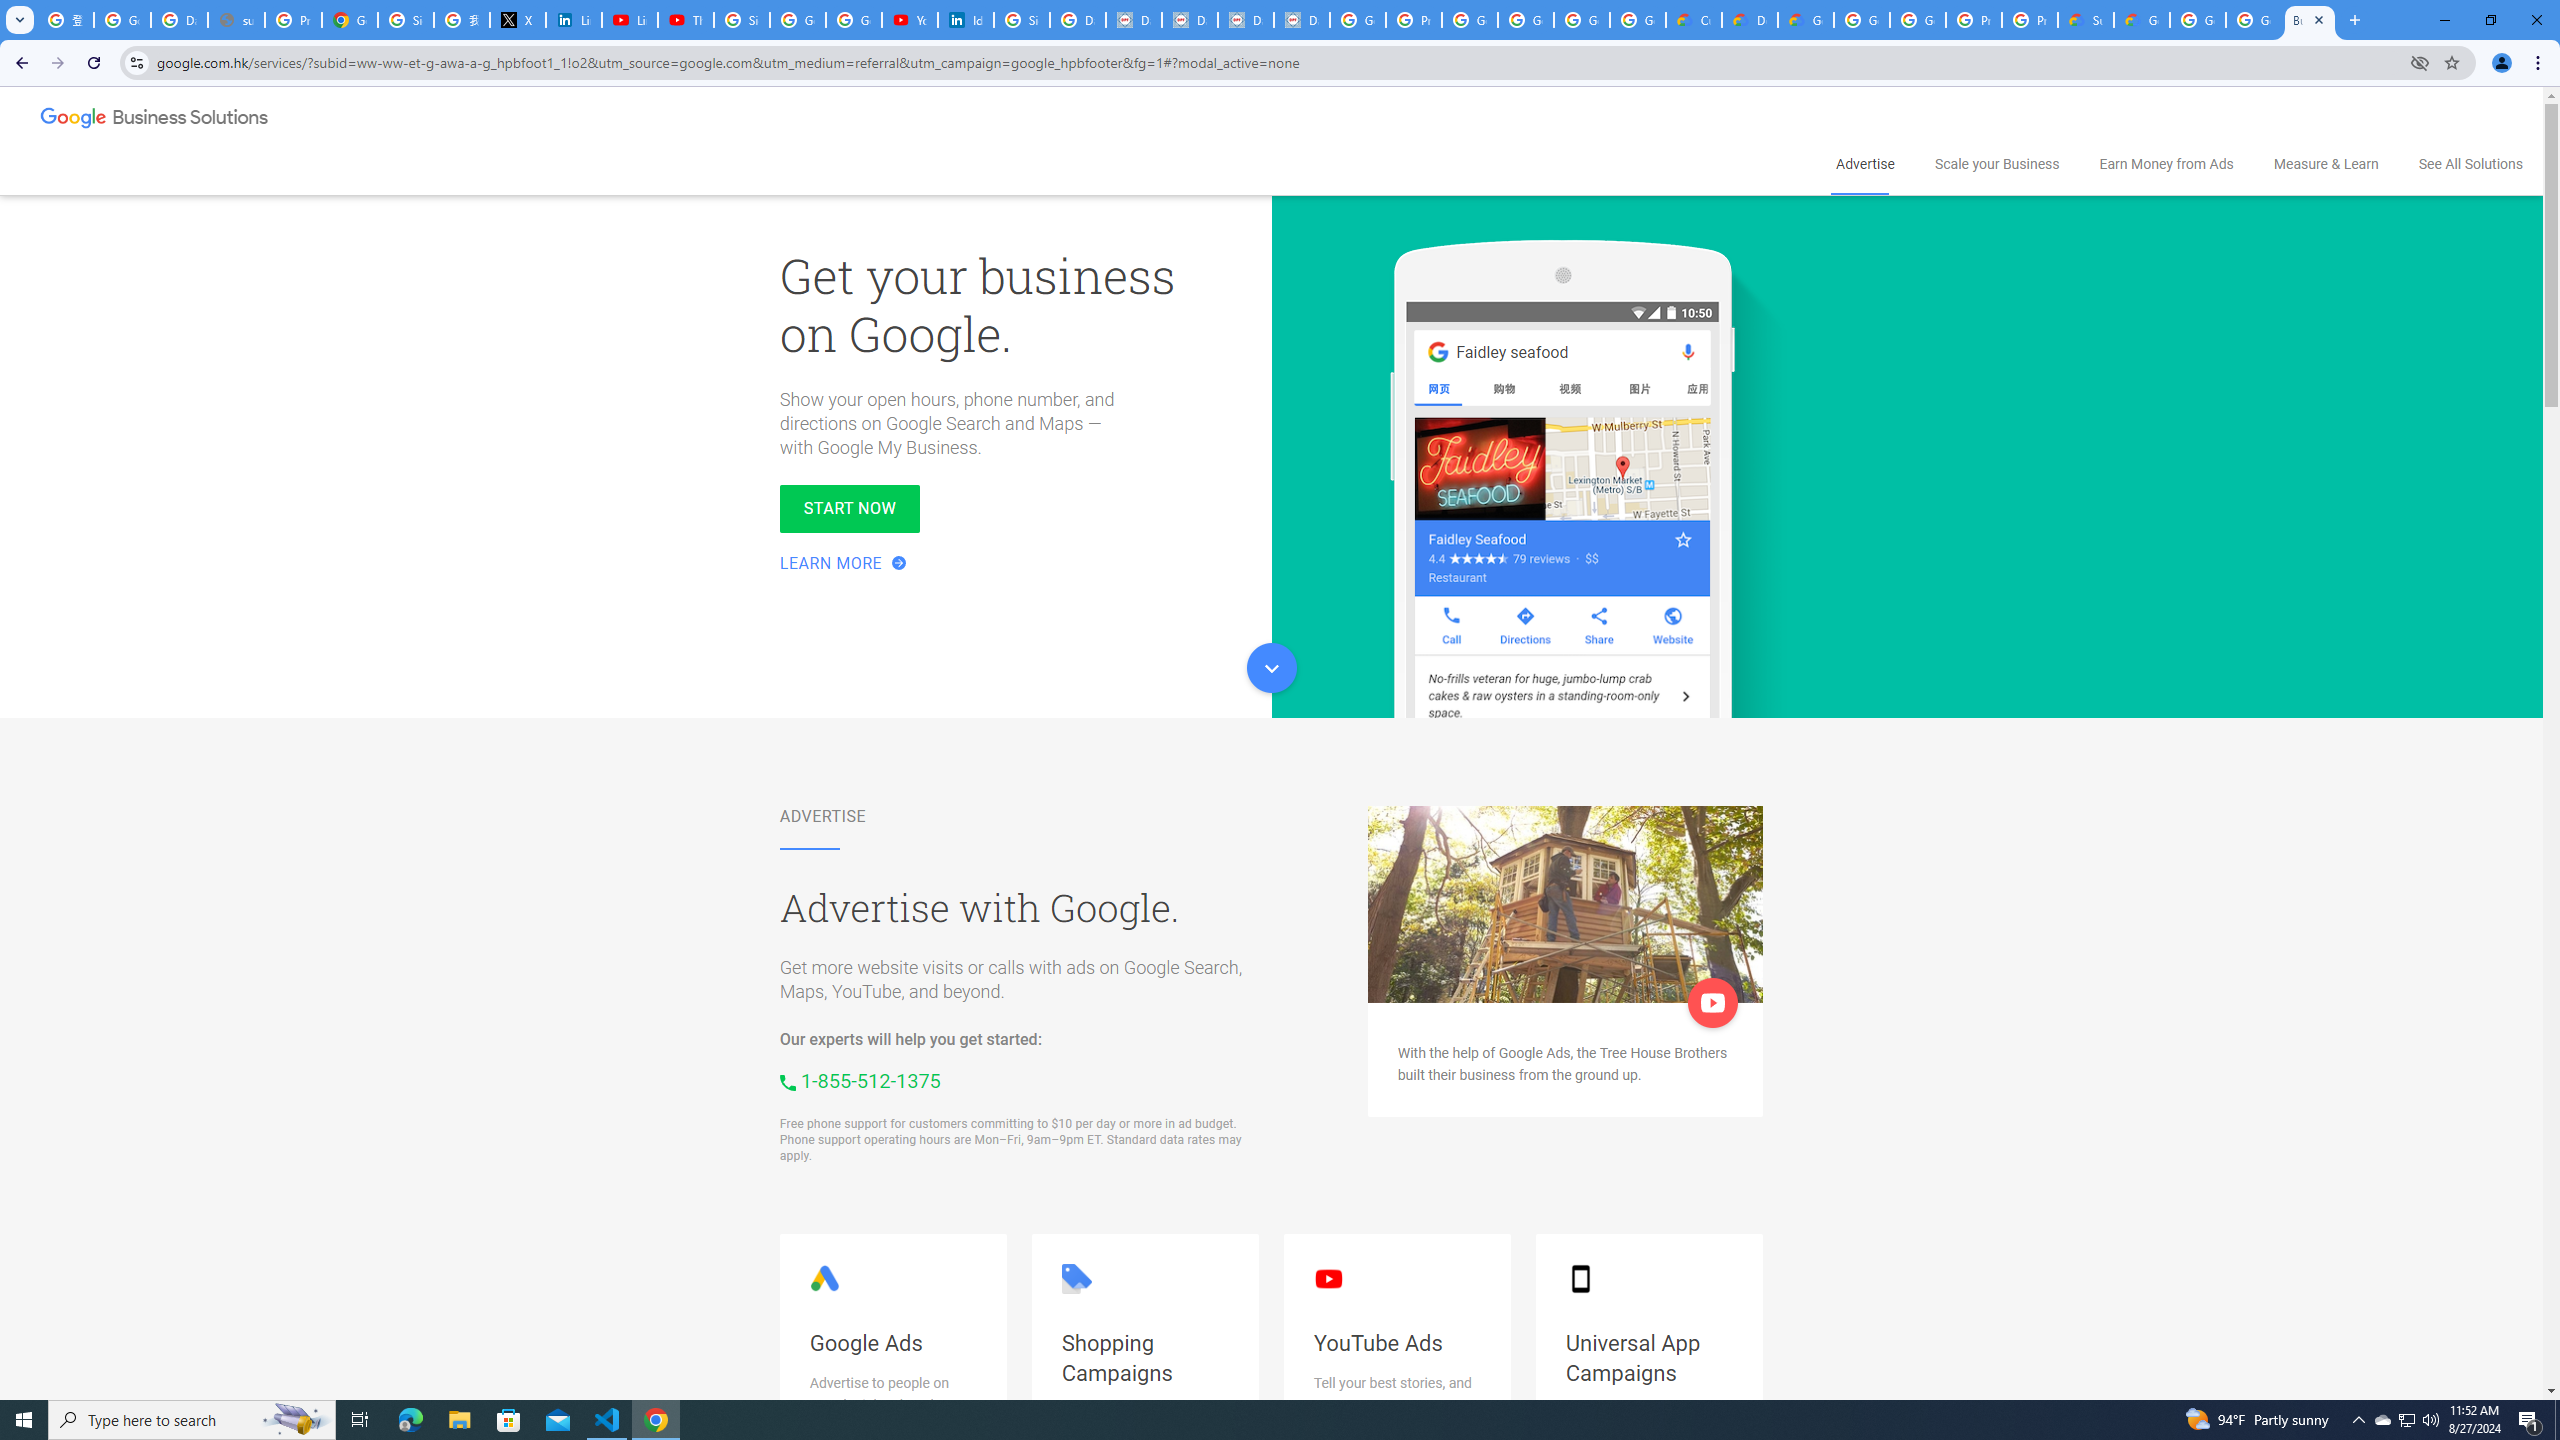  Describe the element at coordinates (1328, 1279) in the screenshot. I see `YouTube logo` at that location.